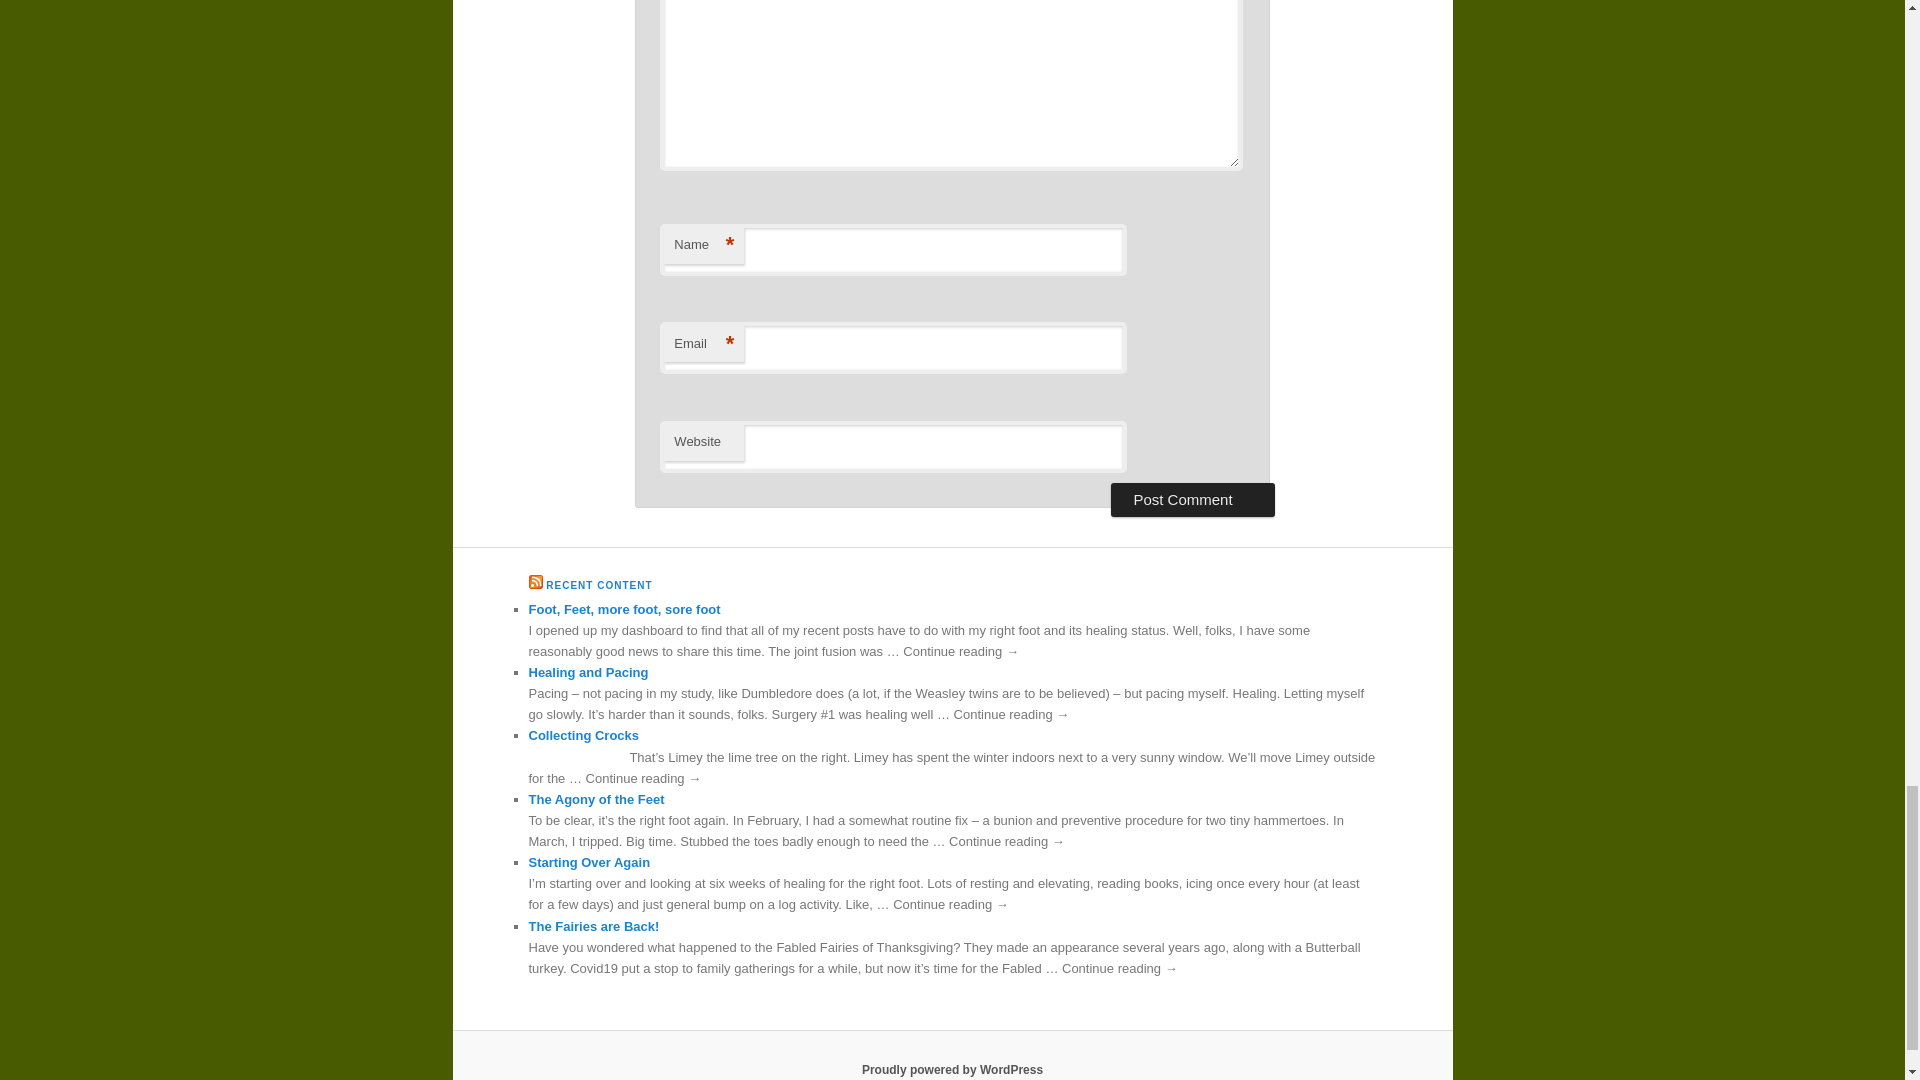 This screenshot has height=1080, width=1920. Describe the element at coordinates (952, 1069) in the screenshot. I see `Proudly powered by WordPress` at that location.